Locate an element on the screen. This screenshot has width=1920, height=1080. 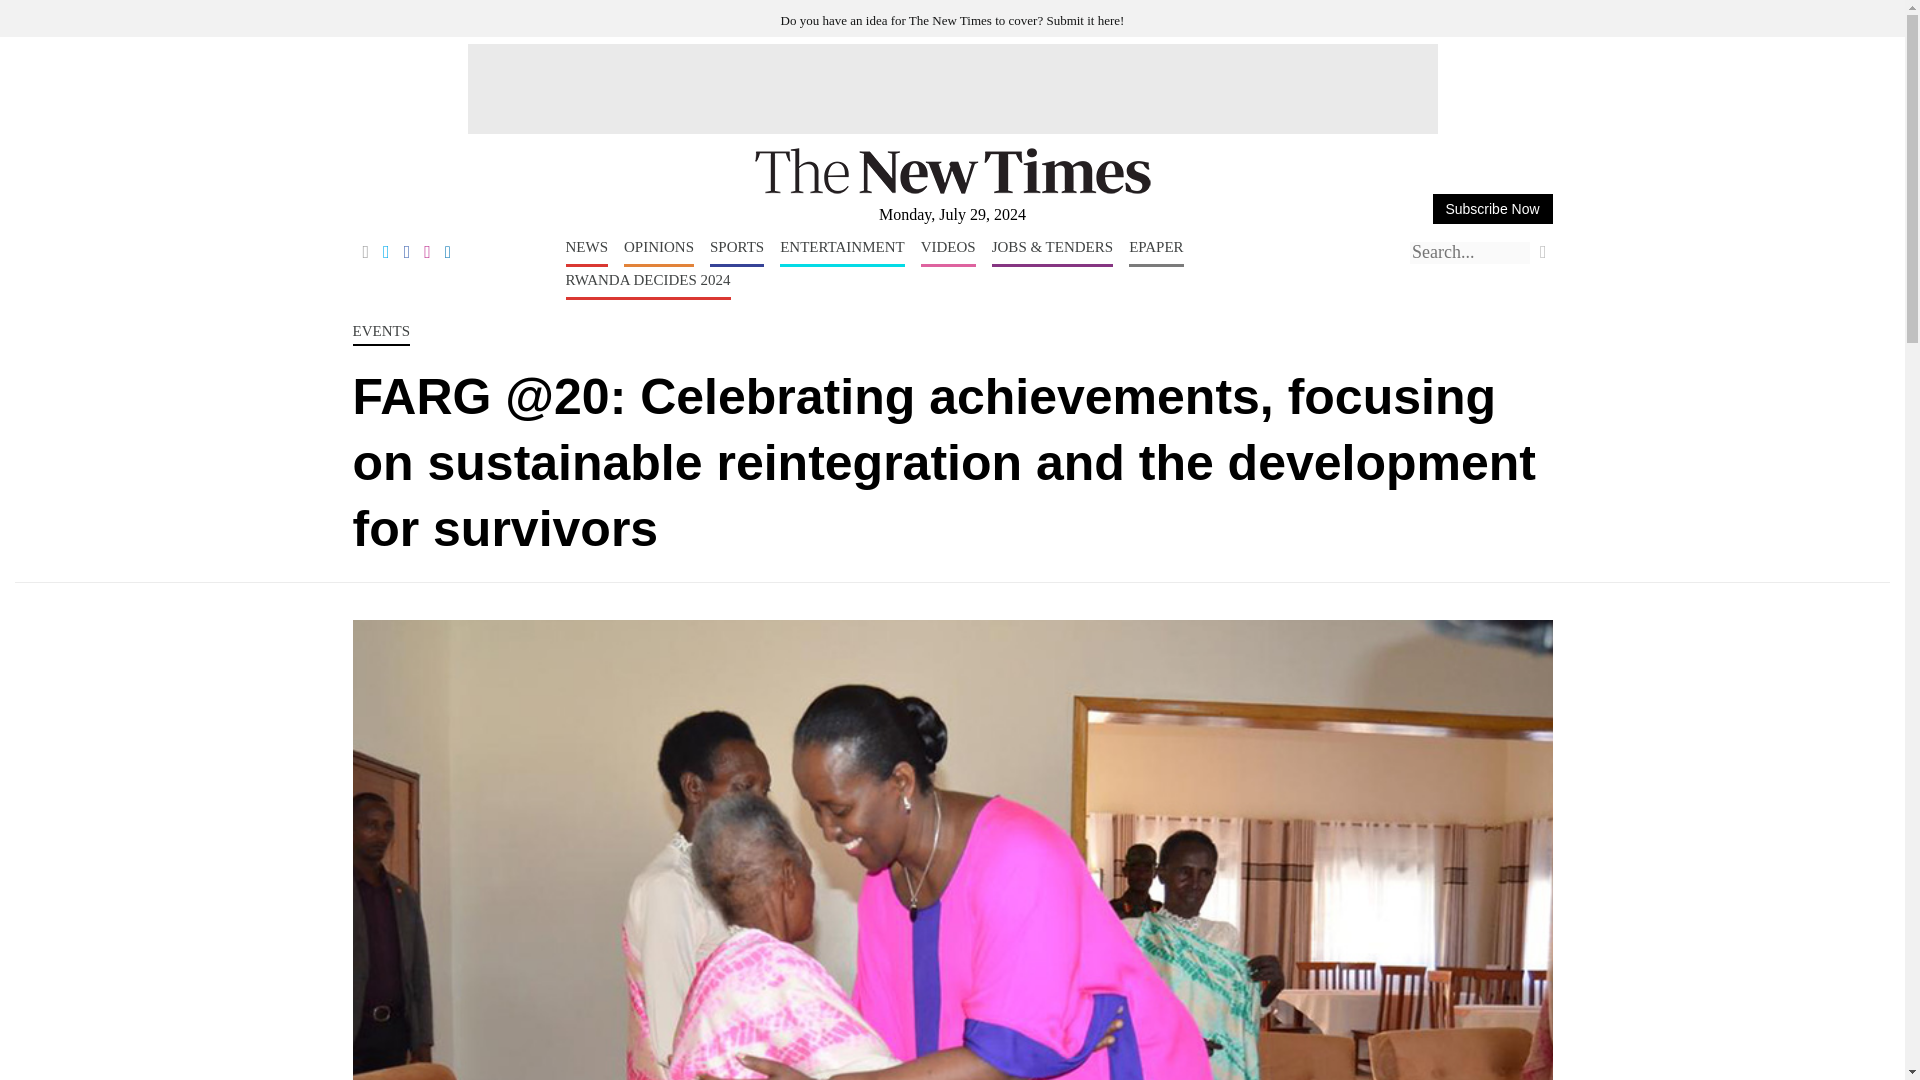
SPORTS is located at coordinates (737, 252).